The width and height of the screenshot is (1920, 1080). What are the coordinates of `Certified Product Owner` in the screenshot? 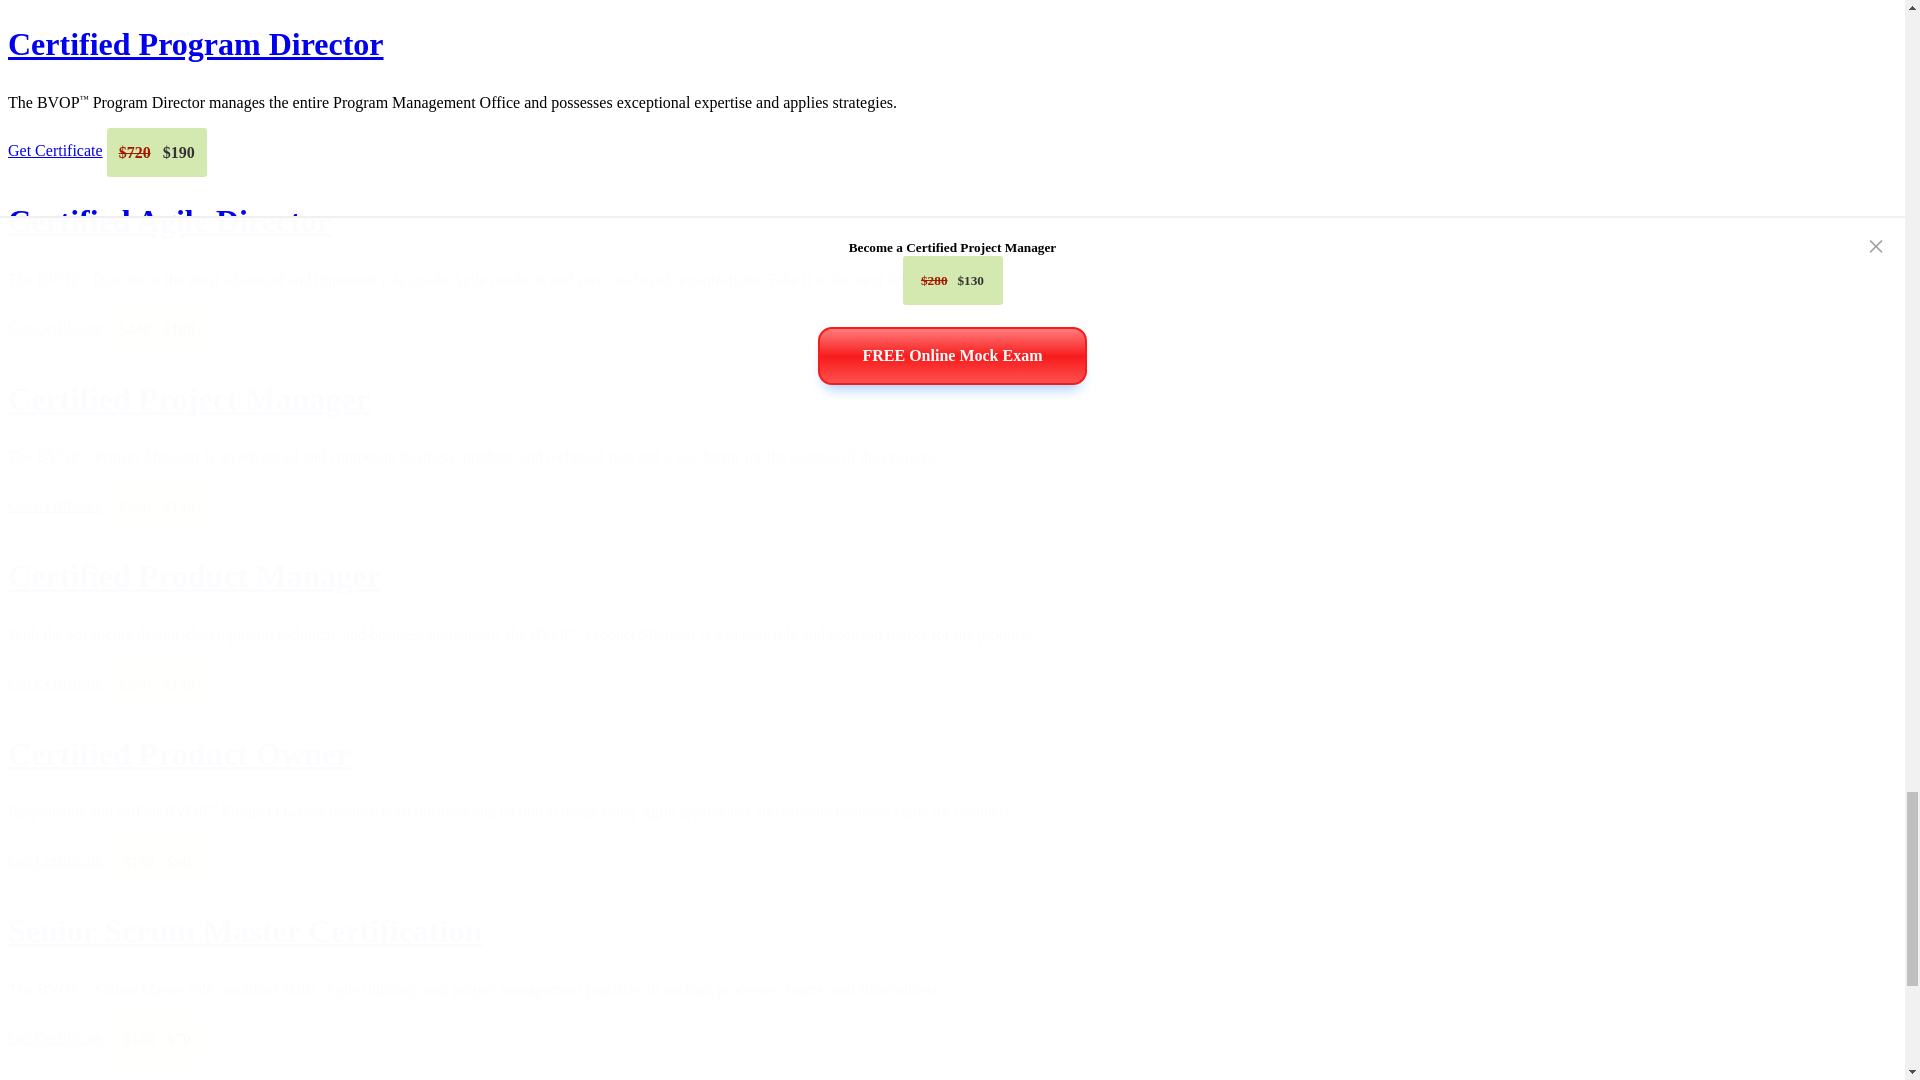 It's located at (178, 754).